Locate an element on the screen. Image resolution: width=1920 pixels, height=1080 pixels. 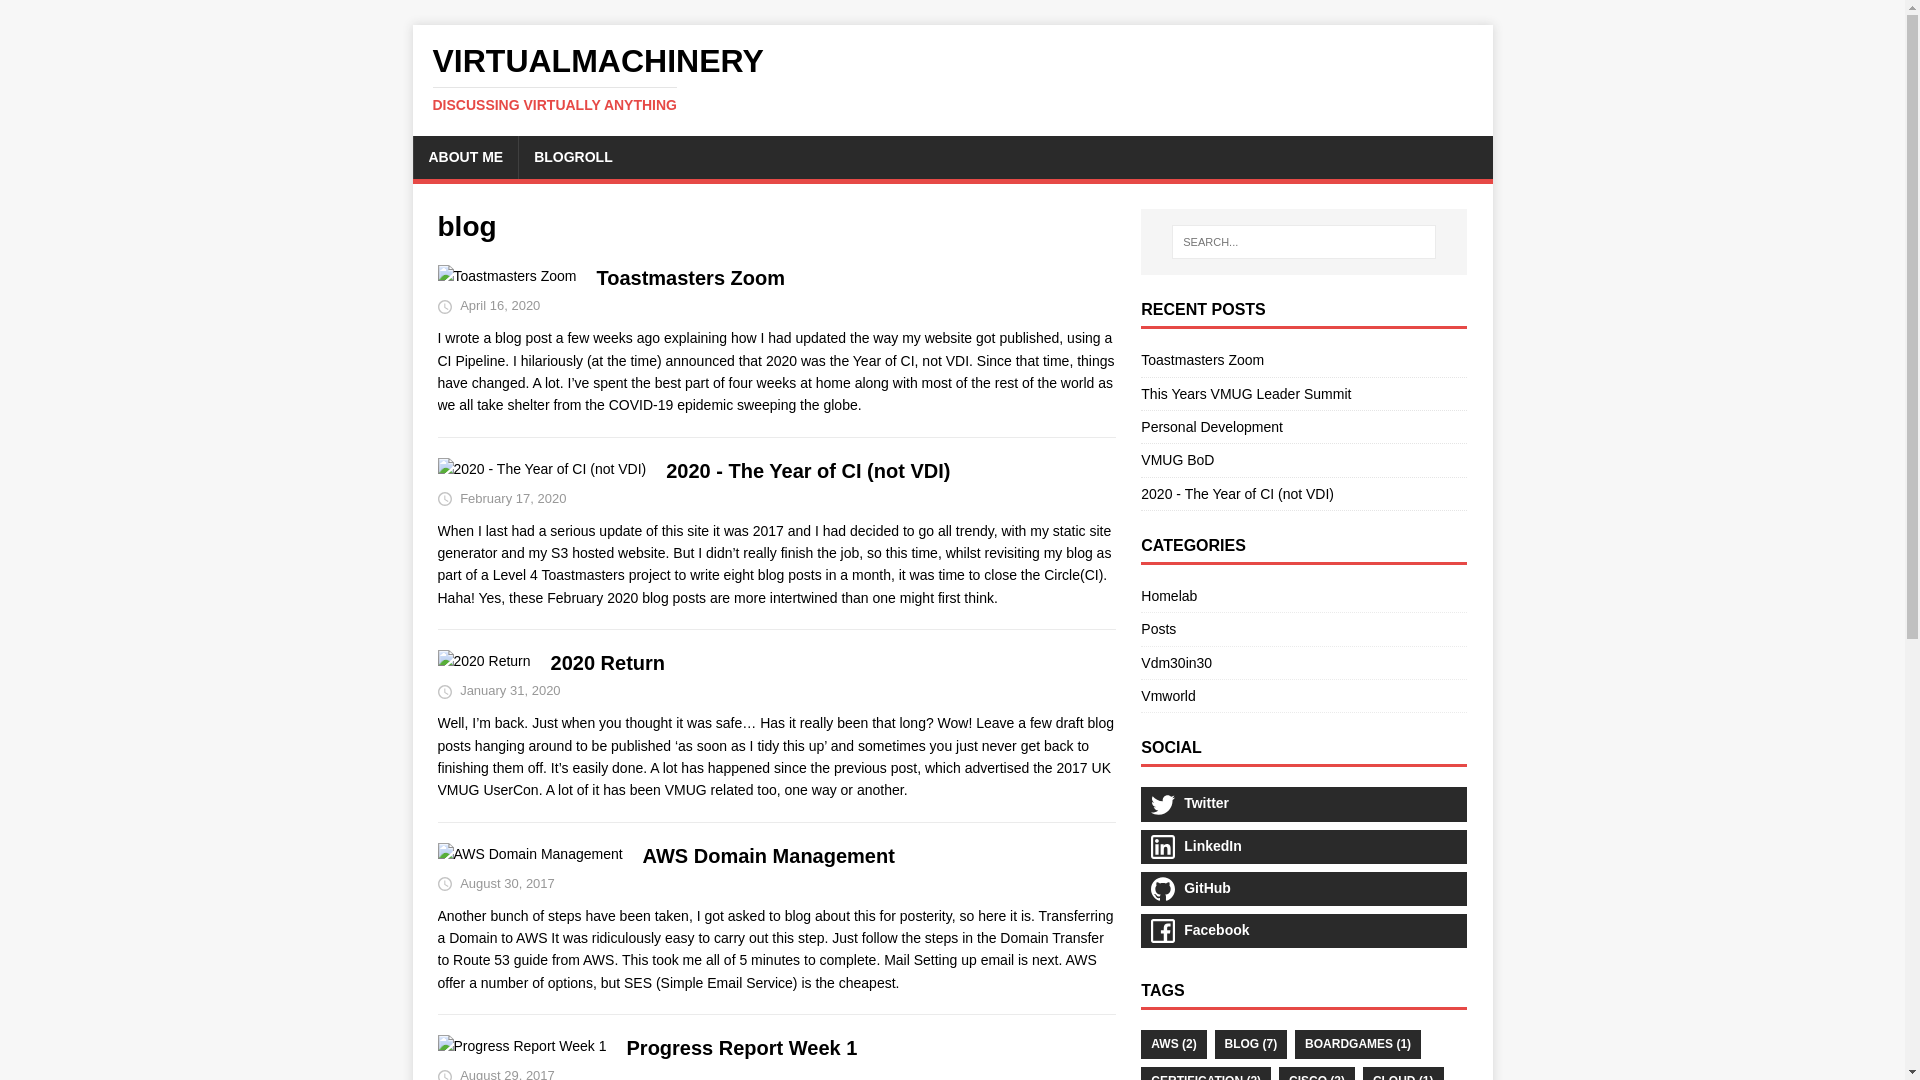
Search is located at coordinates (74, 16).